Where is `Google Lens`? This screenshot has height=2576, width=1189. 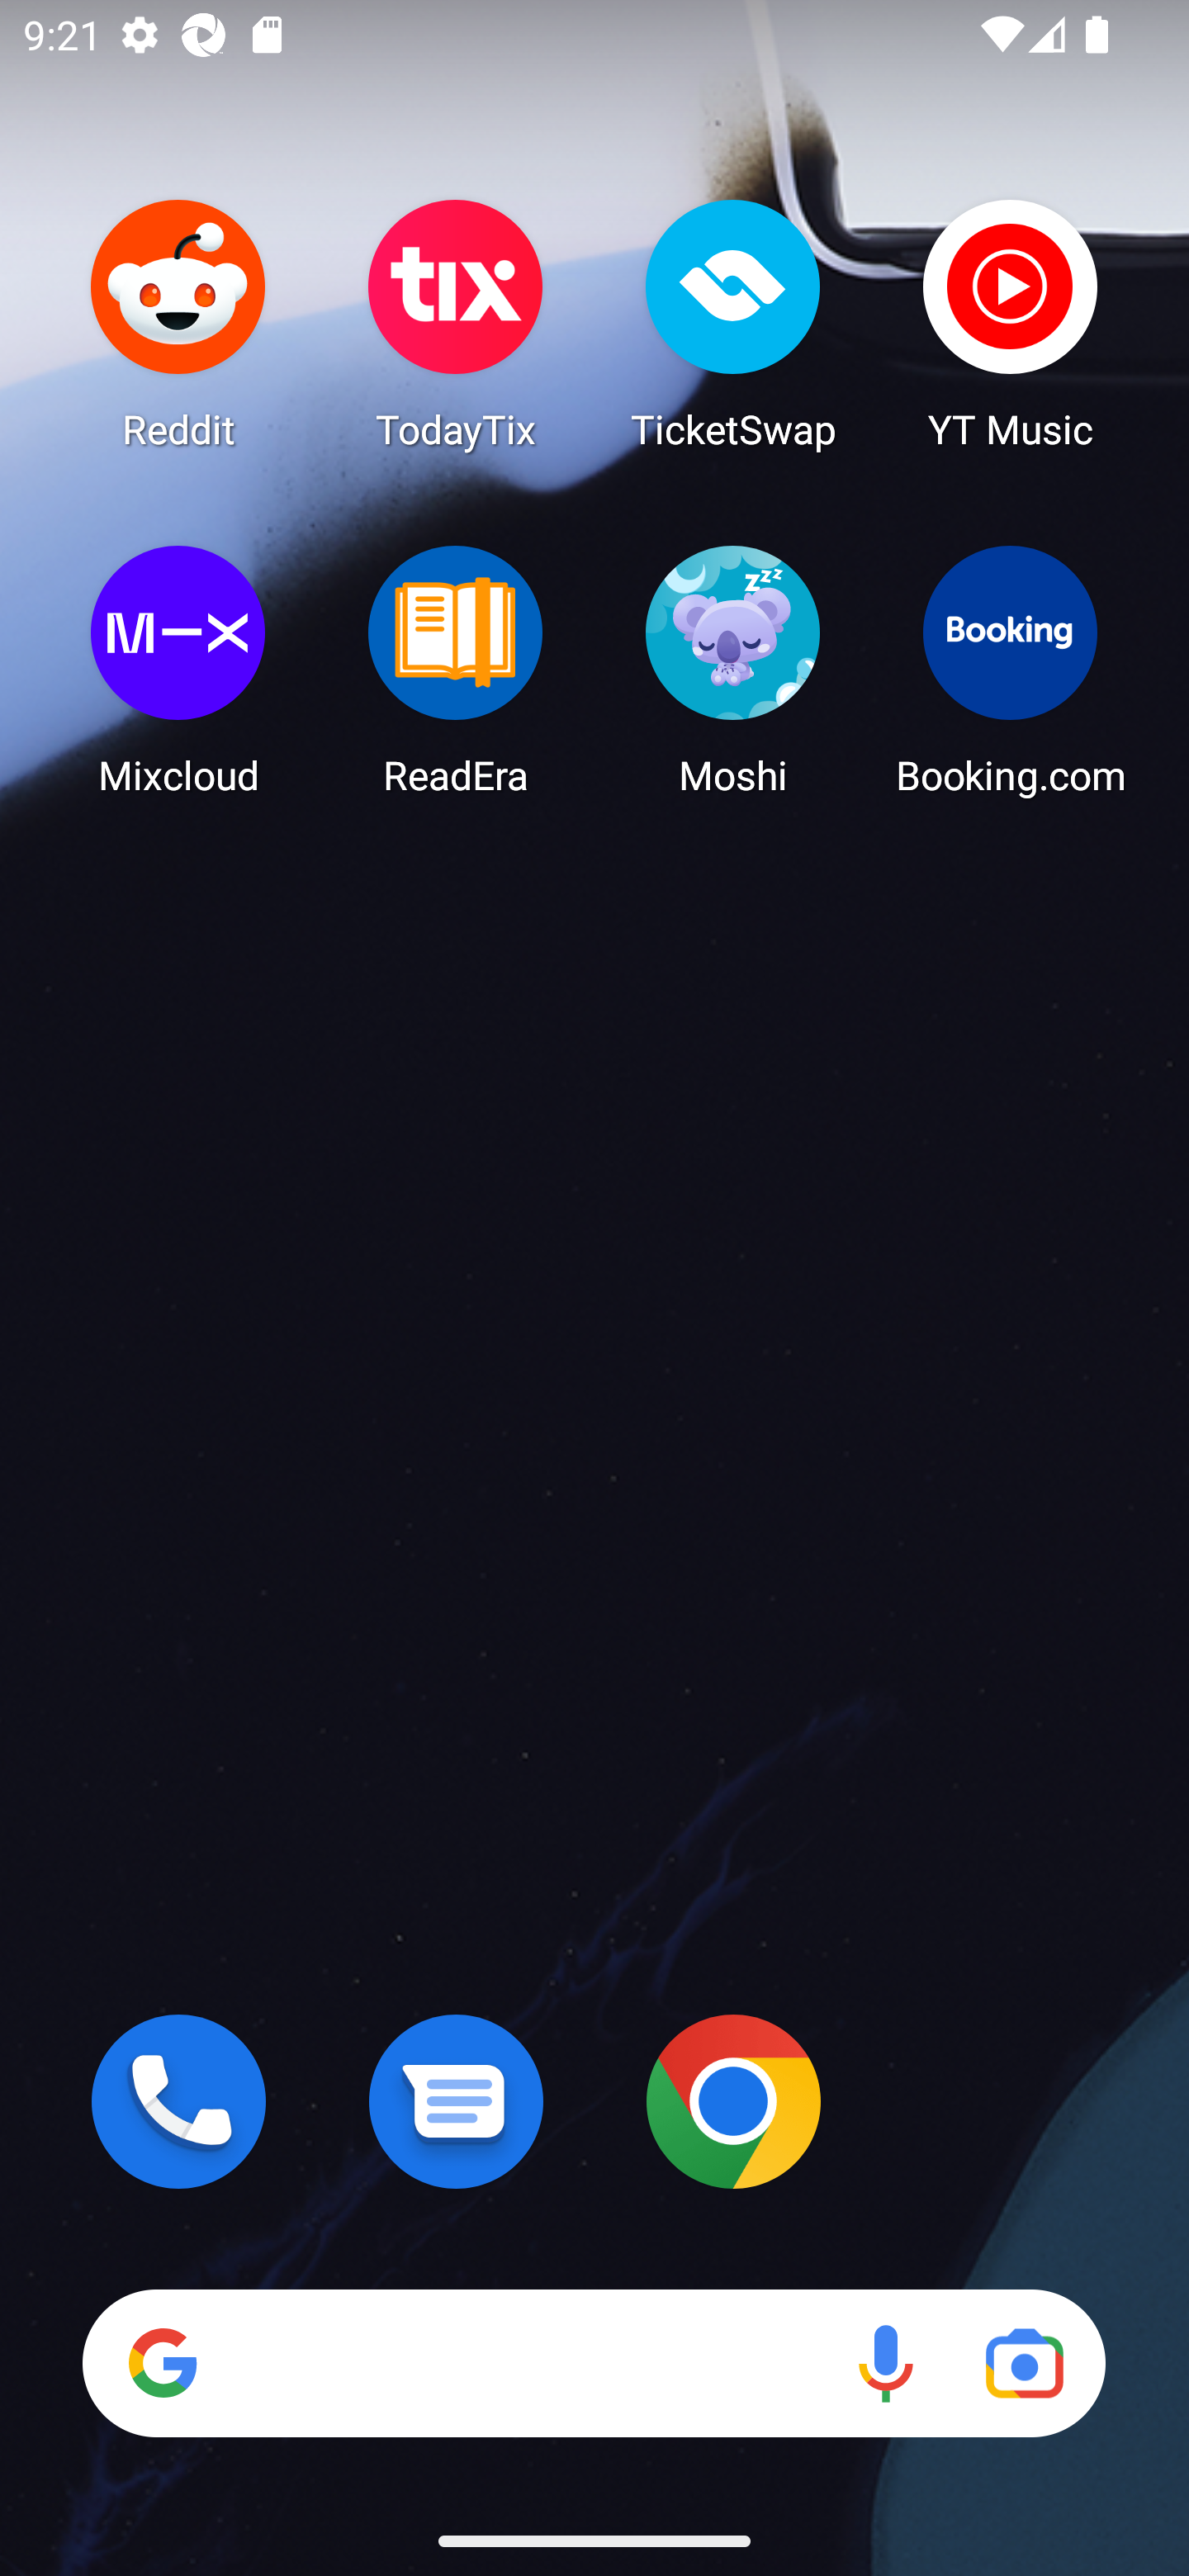
Google Lens is located at coordinates (1024, 2363).